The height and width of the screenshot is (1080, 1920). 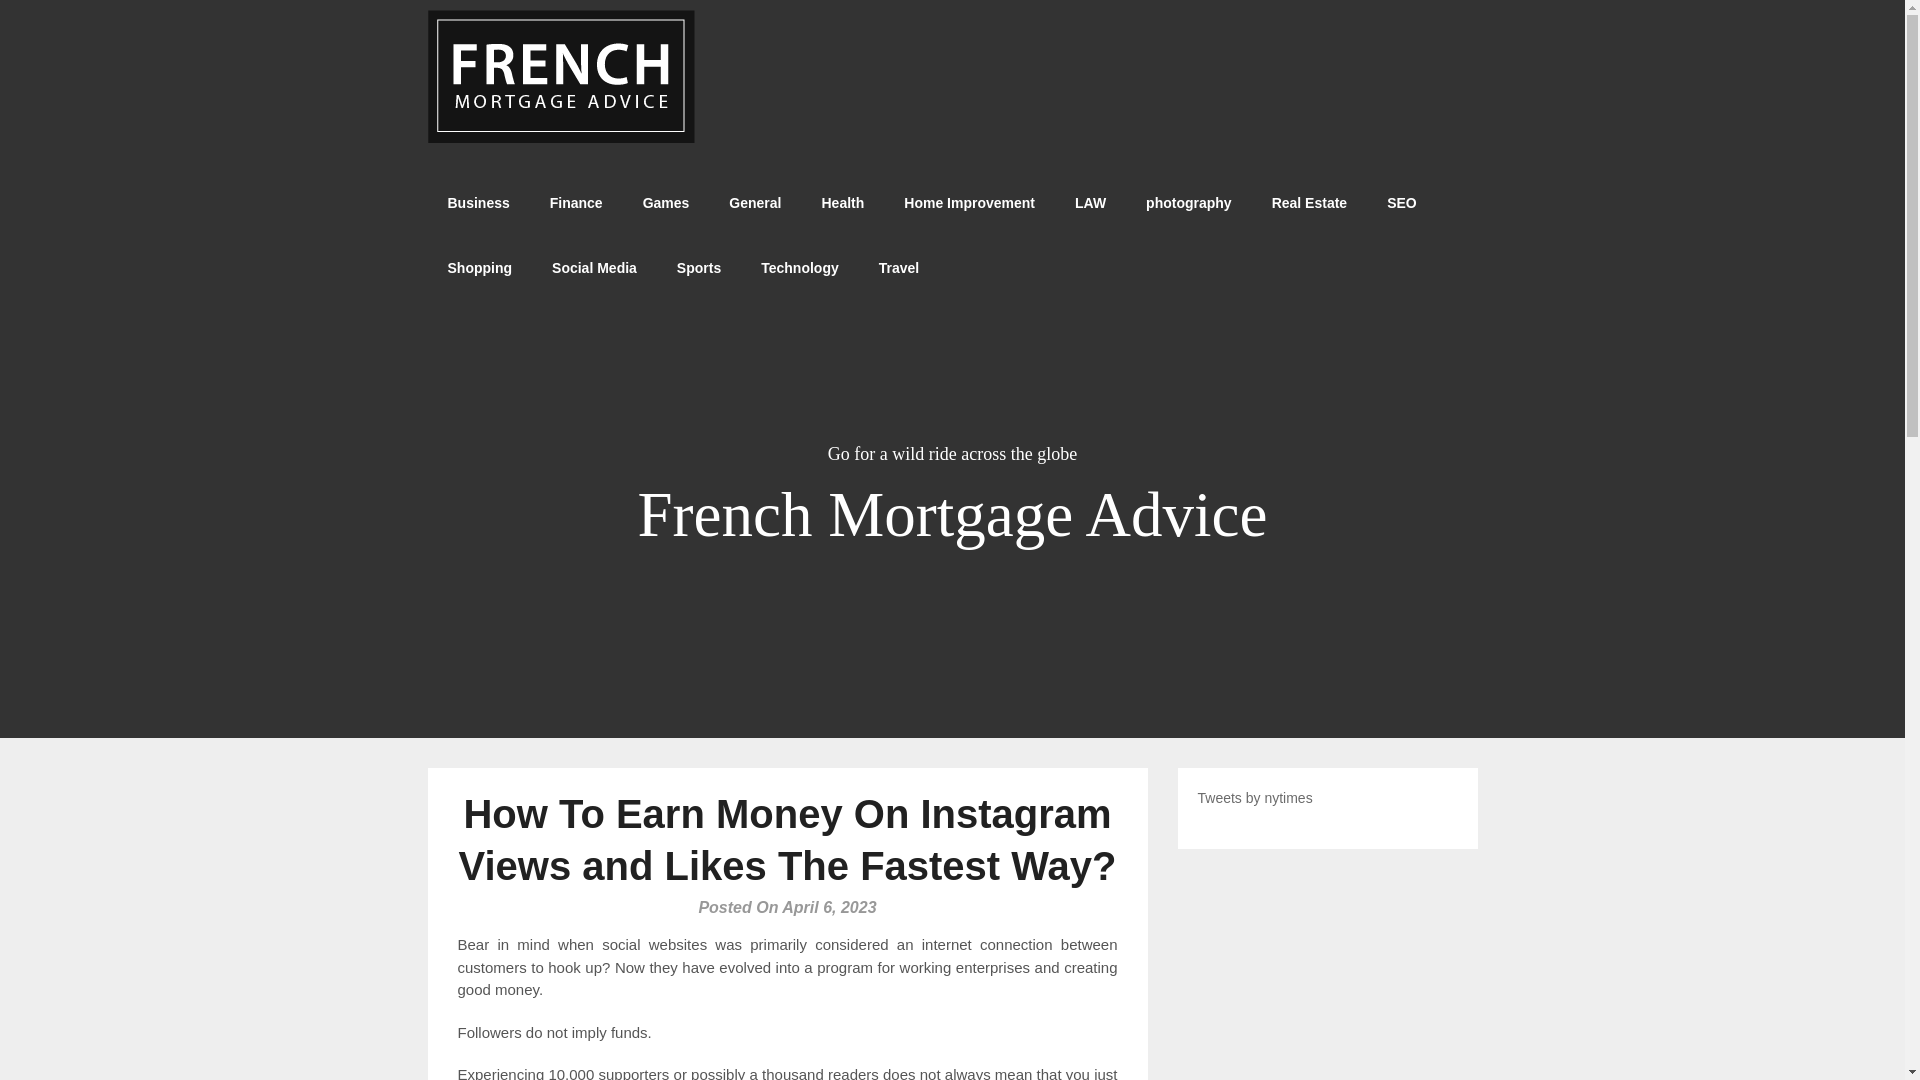 What do you see at coordinates (754, 203) in the screenshot?
I see `General` at bounding box center [754, 203].